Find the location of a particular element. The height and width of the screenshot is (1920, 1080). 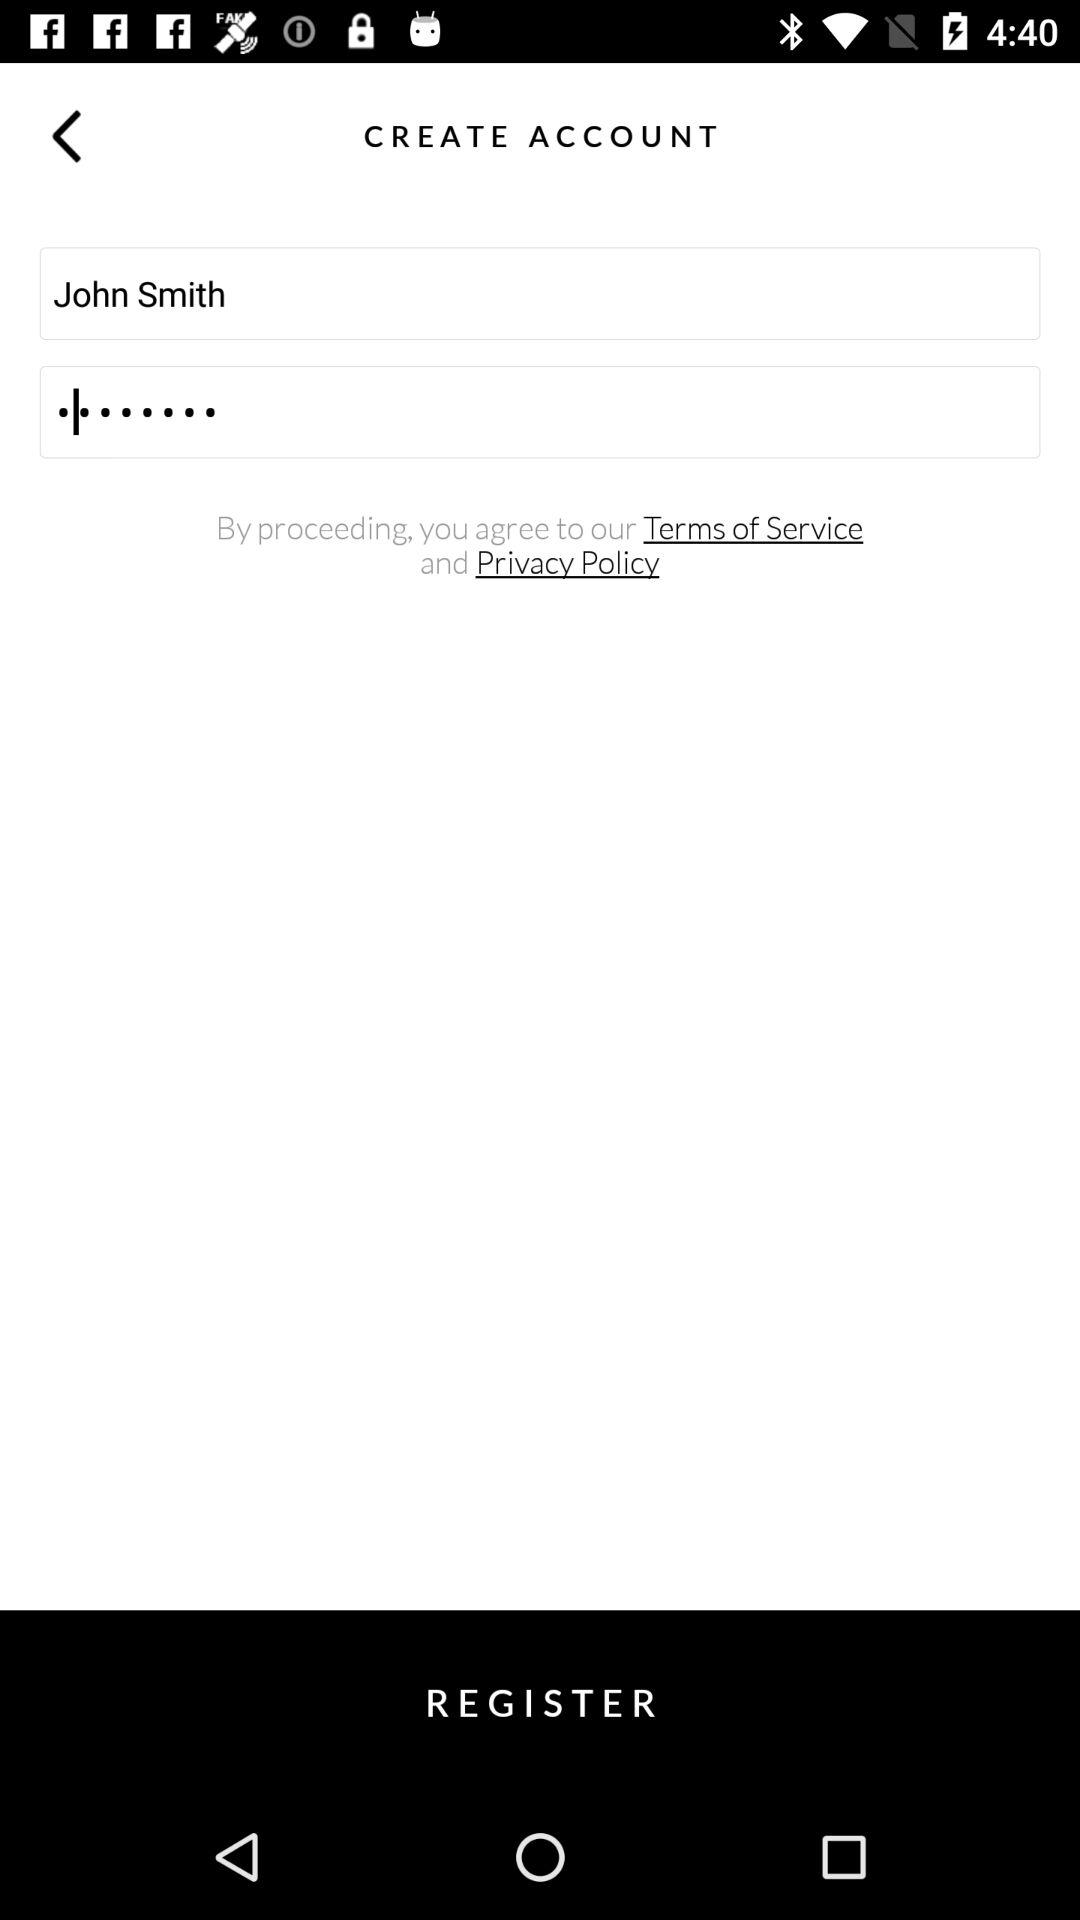

launch item above the john smith is located at coordinates (66, 134).